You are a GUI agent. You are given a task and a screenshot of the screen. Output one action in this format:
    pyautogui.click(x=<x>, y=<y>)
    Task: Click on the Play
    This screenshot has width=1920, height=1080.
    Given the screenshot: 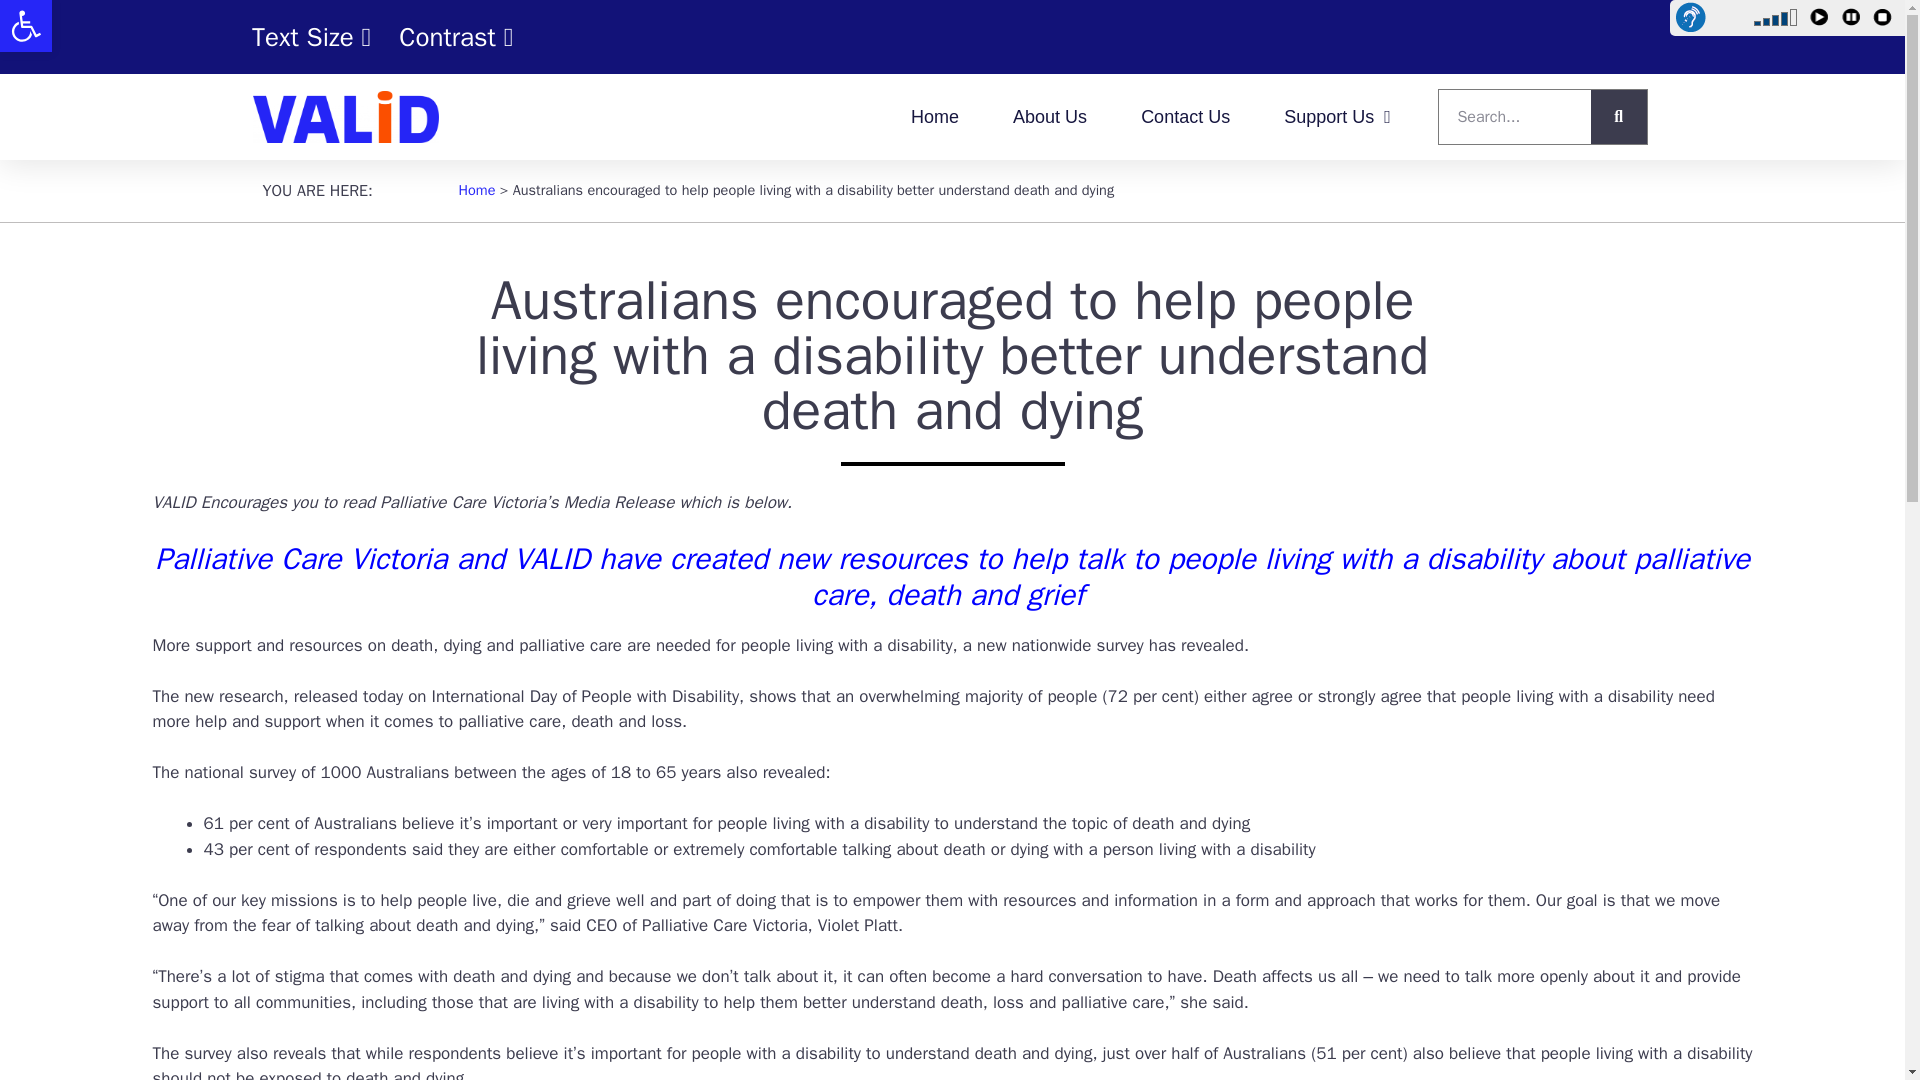 What is the action you would take?
    pyautogui.click(x=1886, y=20)
    